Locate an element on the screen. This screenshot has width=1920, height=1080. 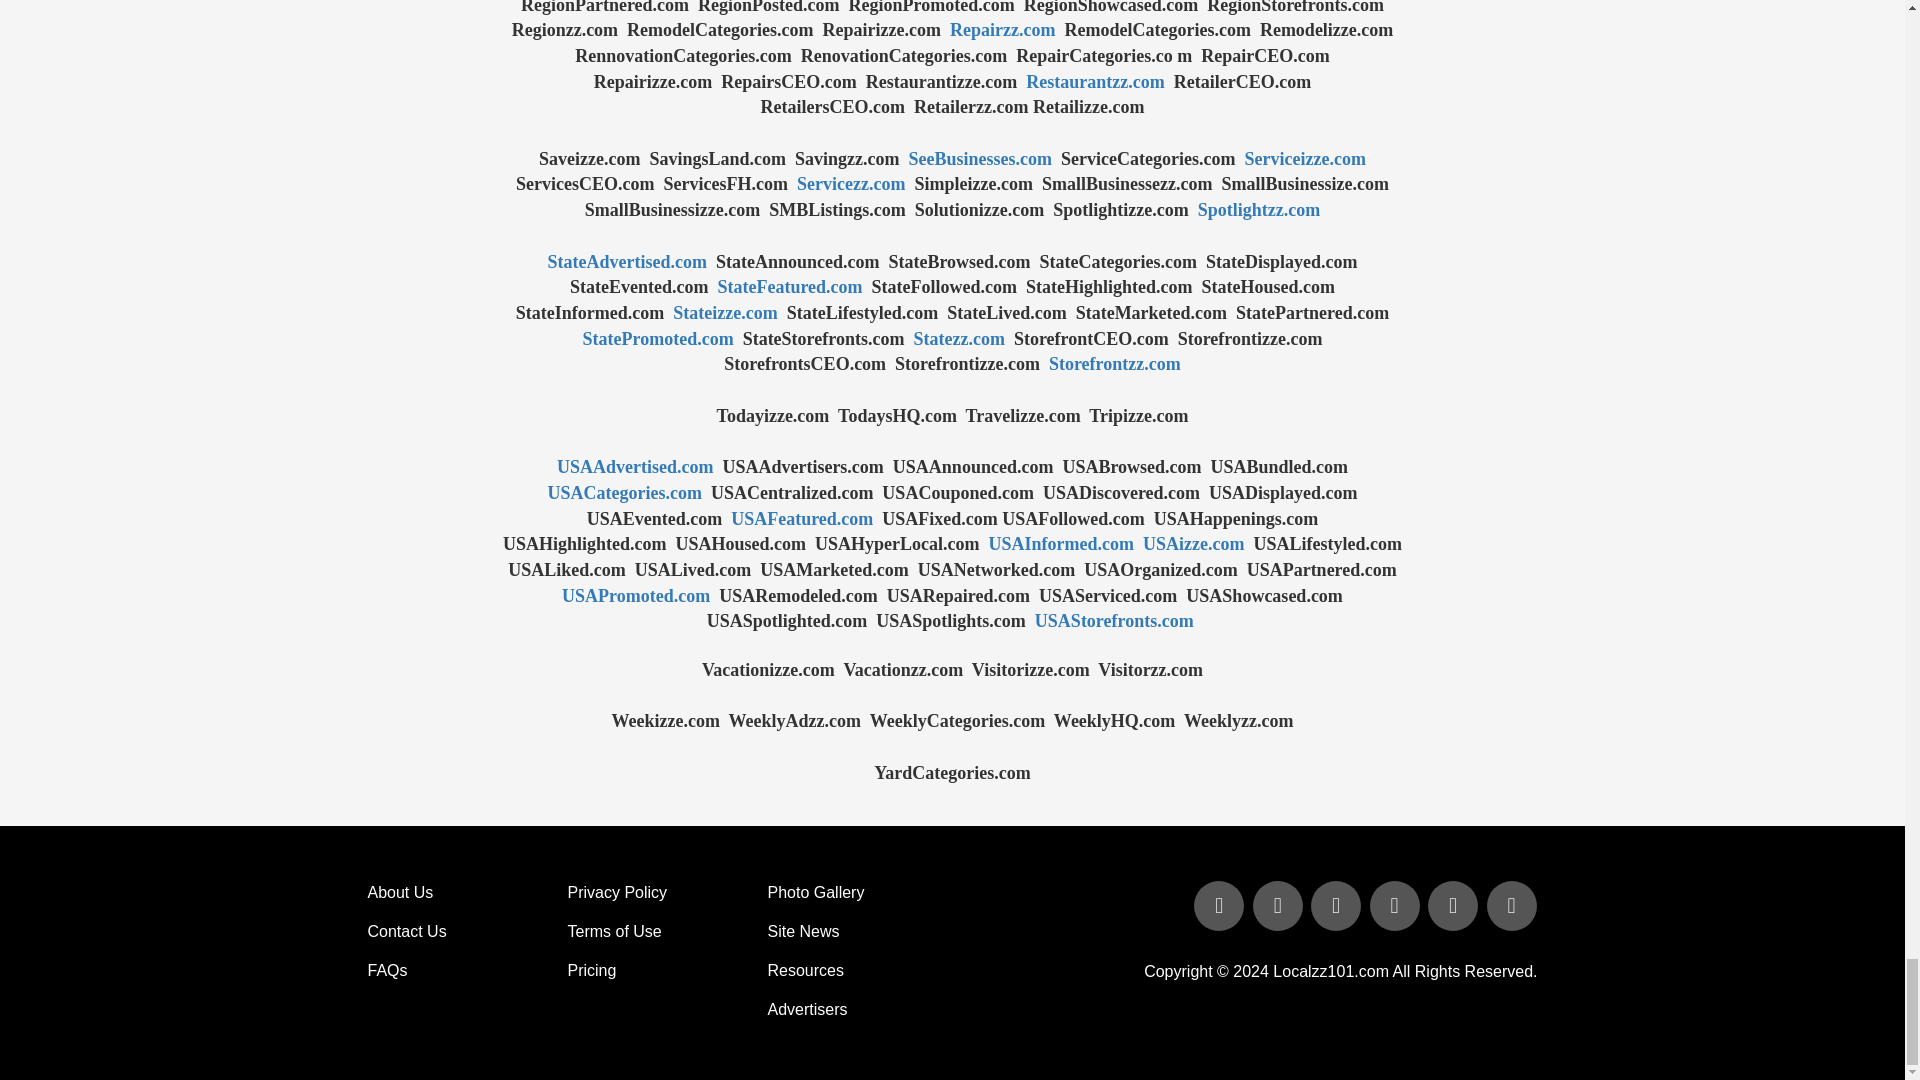
Follow Us on Twitter is located at coordinates (1280, 906).